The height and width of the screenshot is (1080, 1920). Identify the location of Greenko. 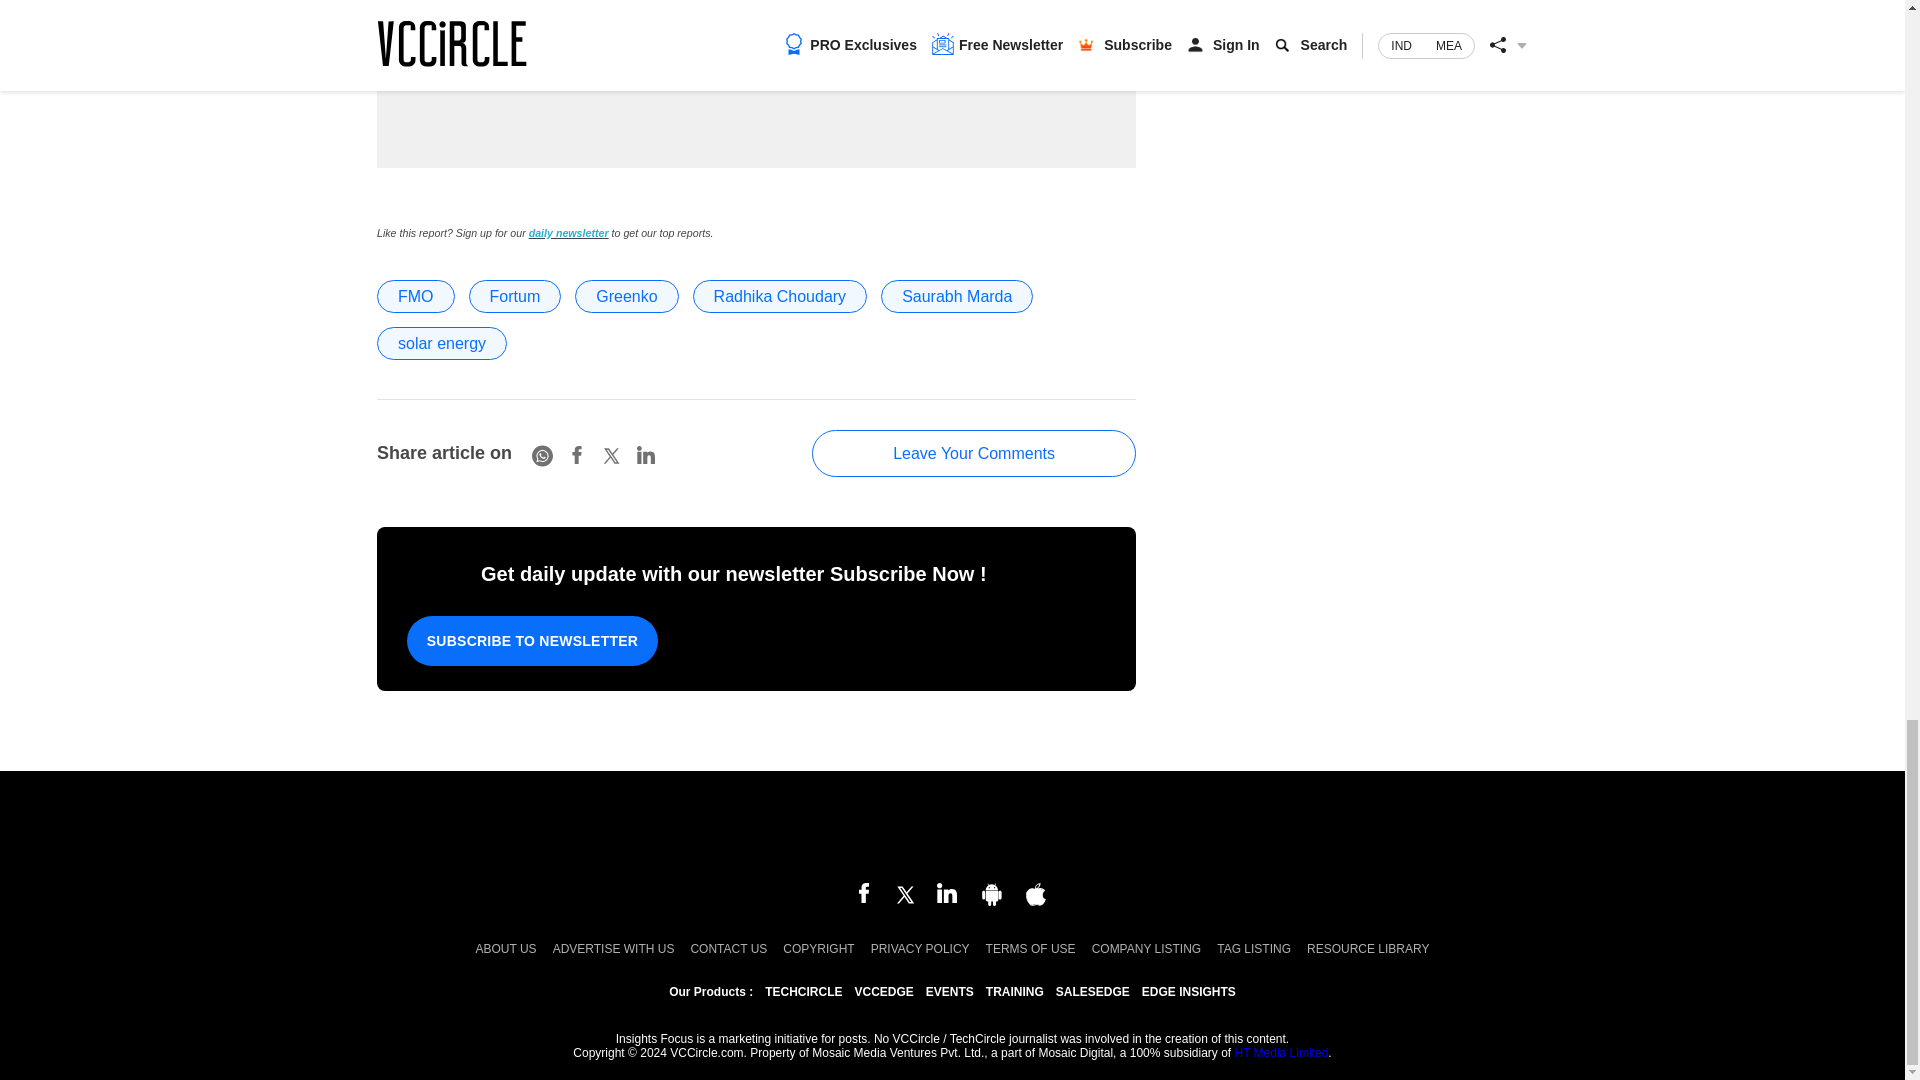
(626, 296).